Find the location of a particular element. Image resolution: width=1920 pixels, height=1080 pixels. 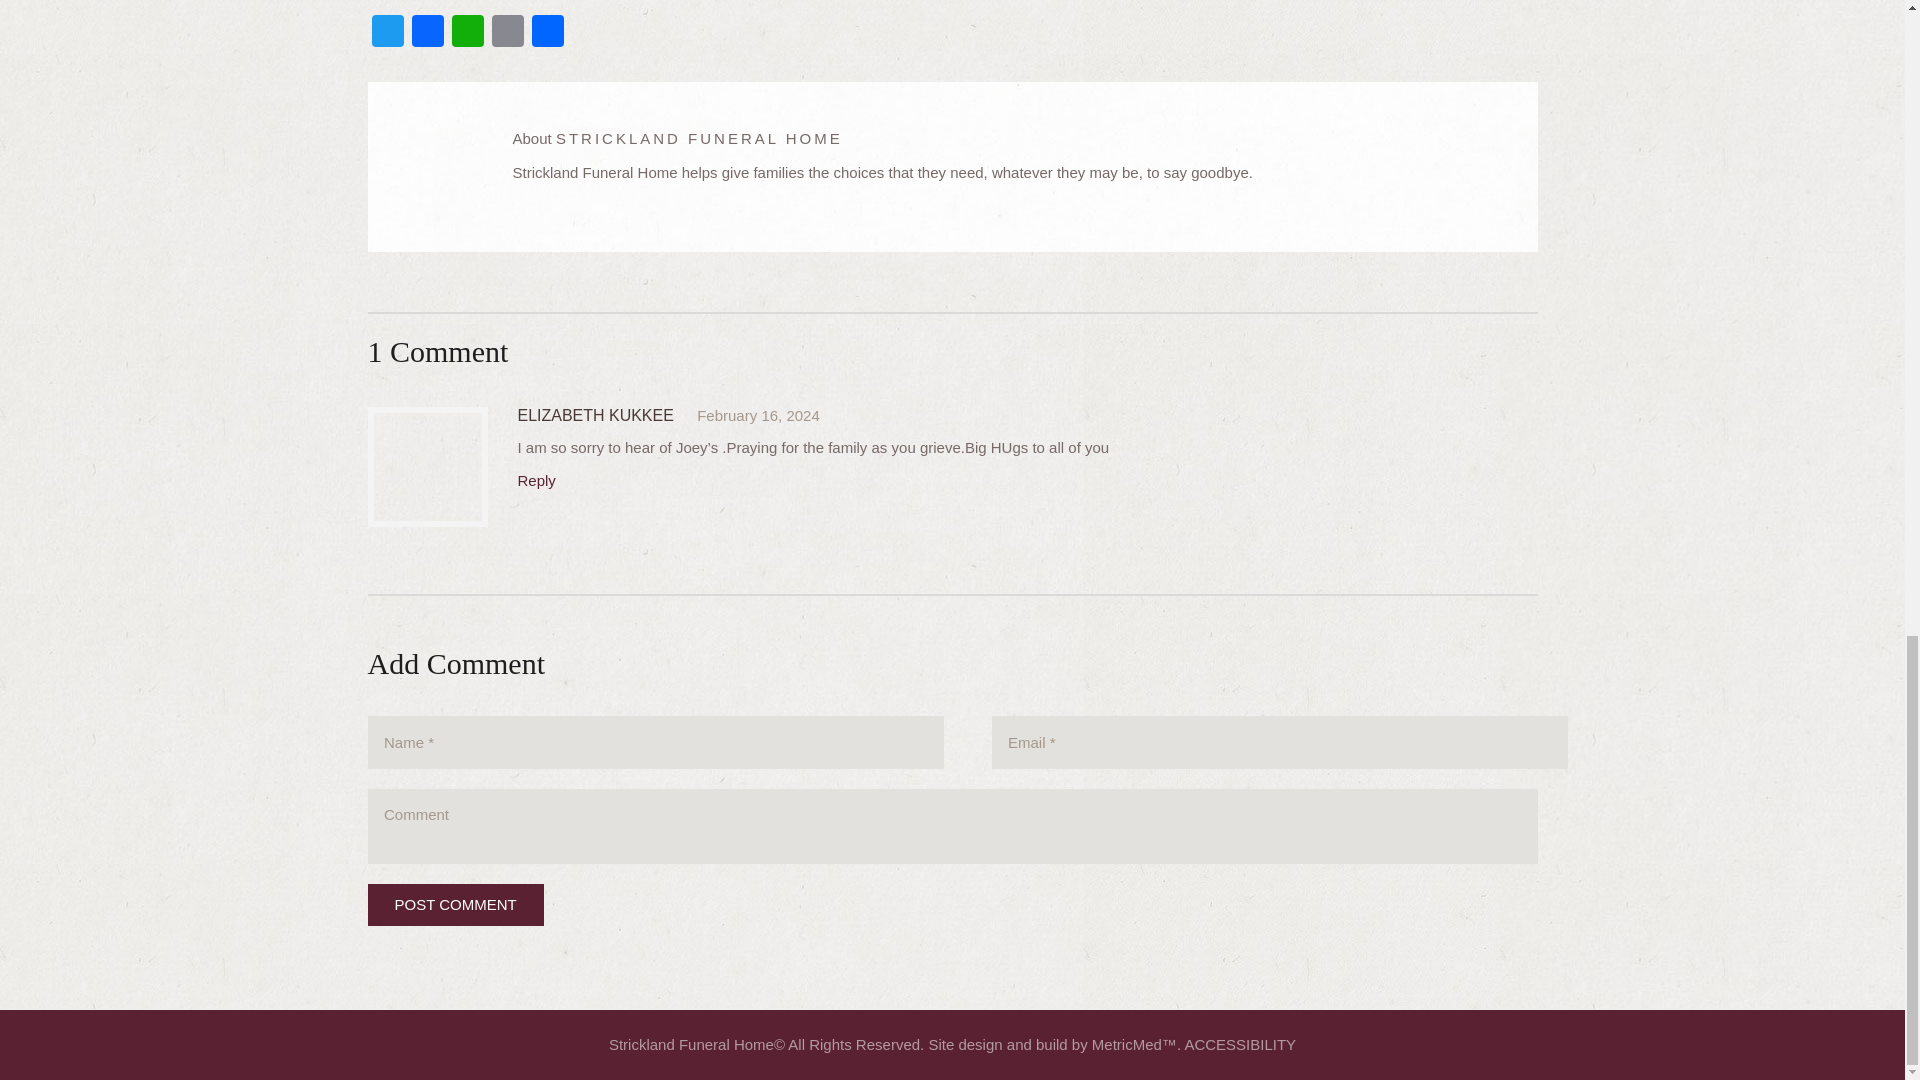

Email is located at coordinates (508, 33).